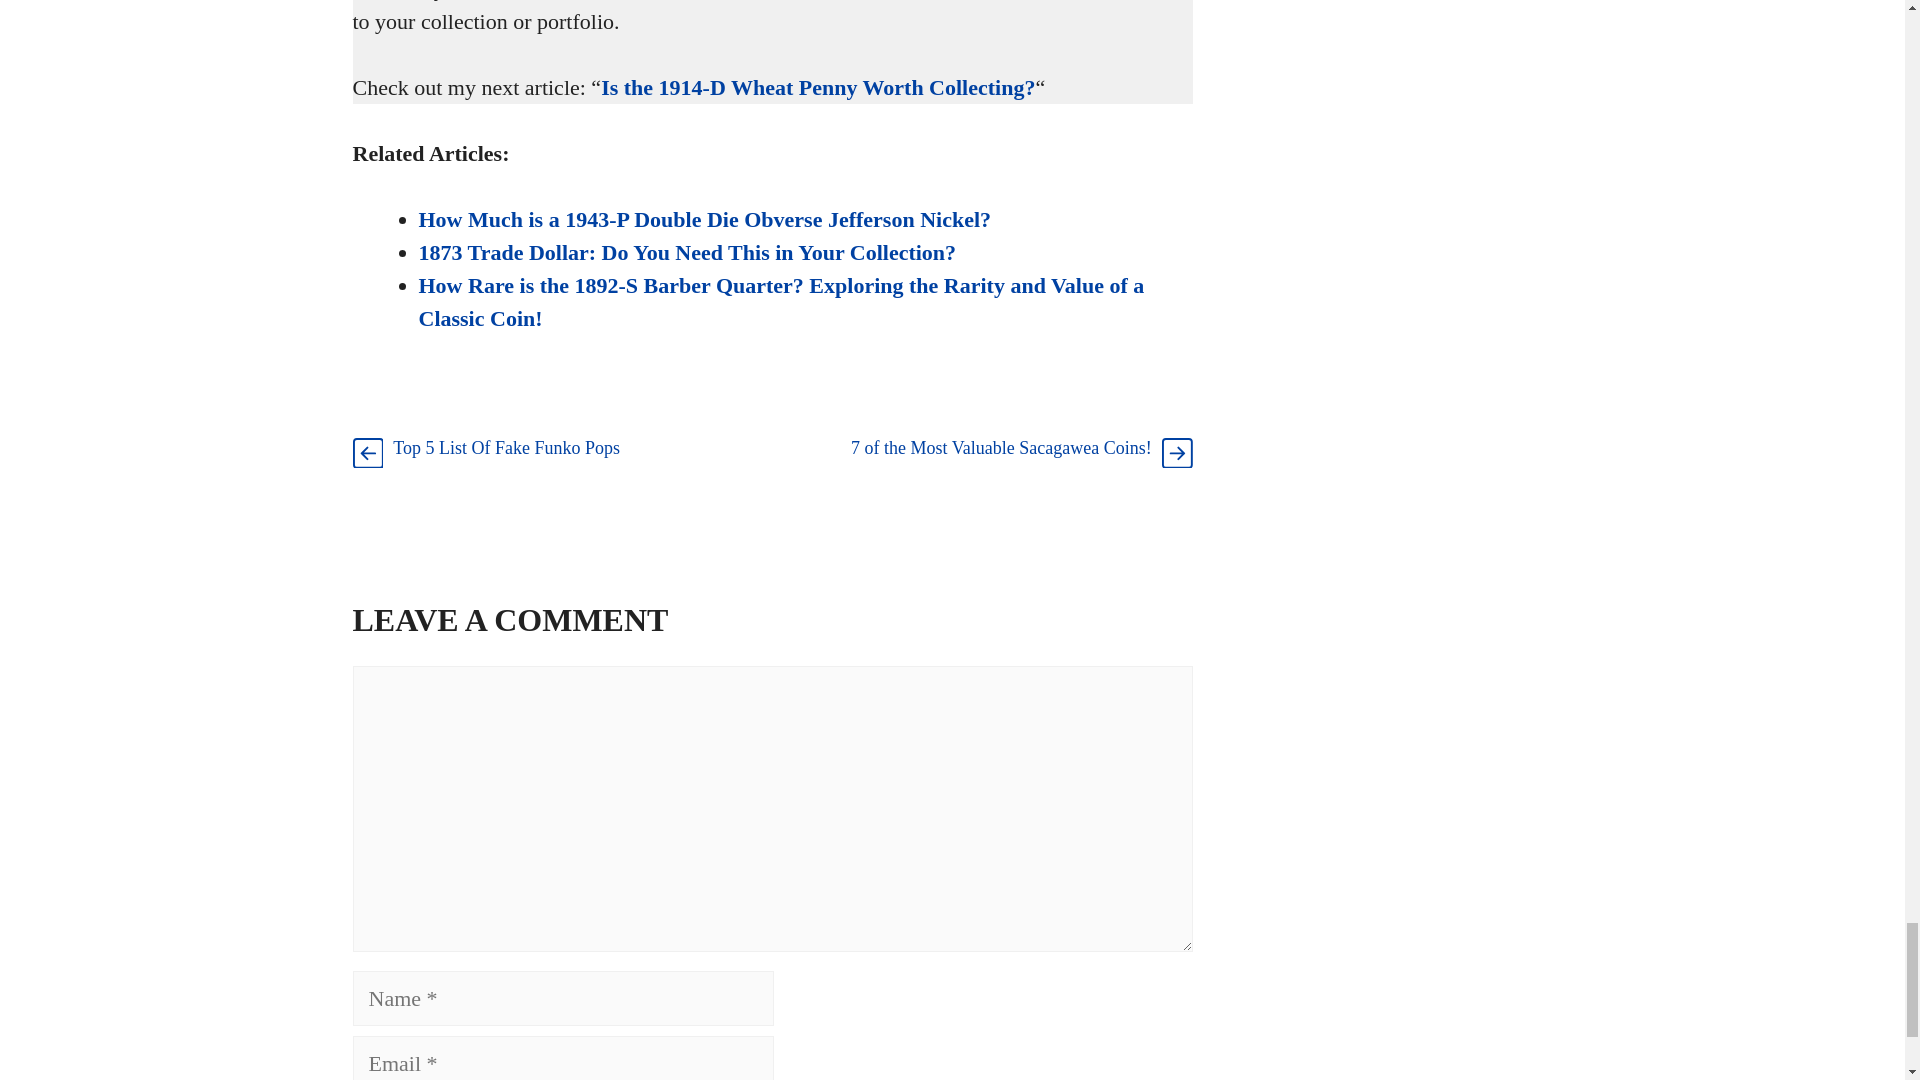  Describe the element at coordinates (704, 220) in the screenshot. I see `How Much is a 1943-P Double Die Obverse Jefferson Nickel?` at that location.